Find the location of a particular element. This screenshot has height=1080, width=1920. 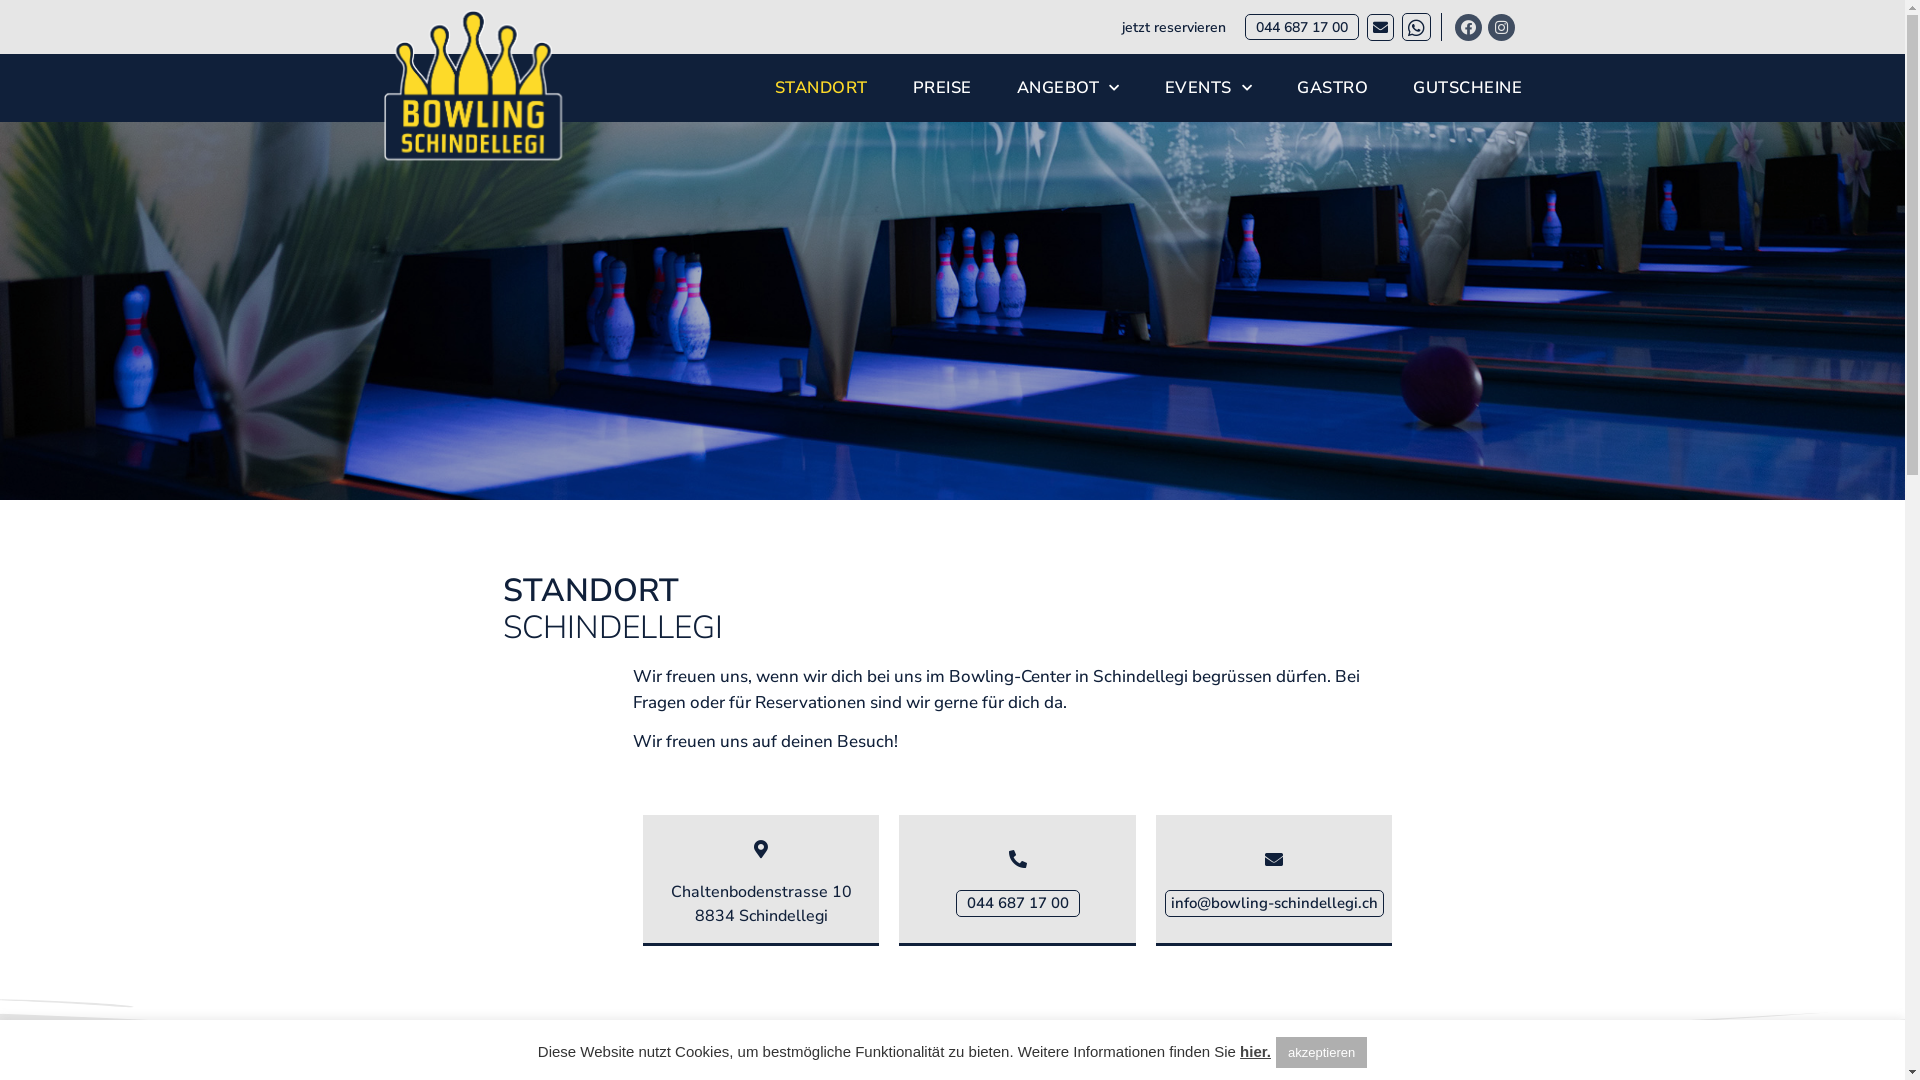

info@bowling-schindellegi.ch is located at coordinates (1274, 904).